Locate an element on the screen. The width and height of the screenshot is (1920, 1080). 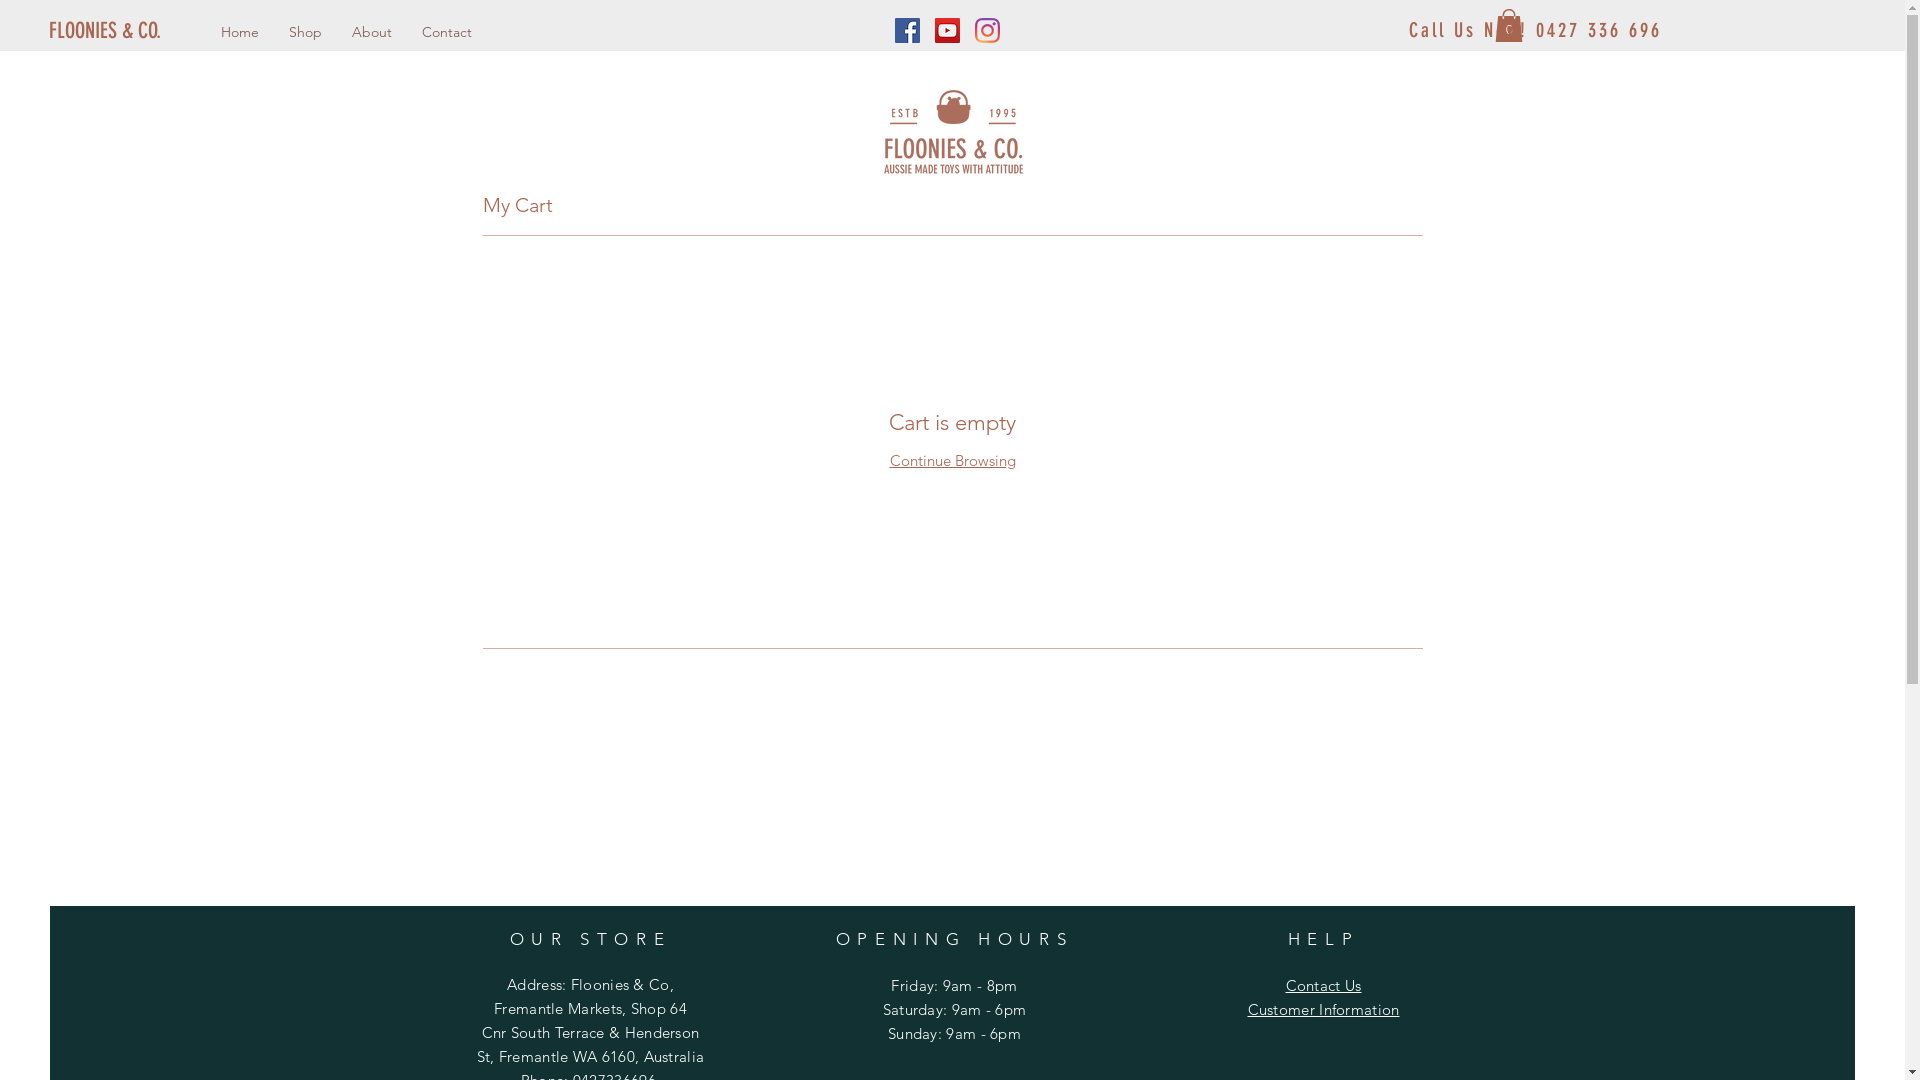
Customer Information is located at coordinates (1324, 1010).